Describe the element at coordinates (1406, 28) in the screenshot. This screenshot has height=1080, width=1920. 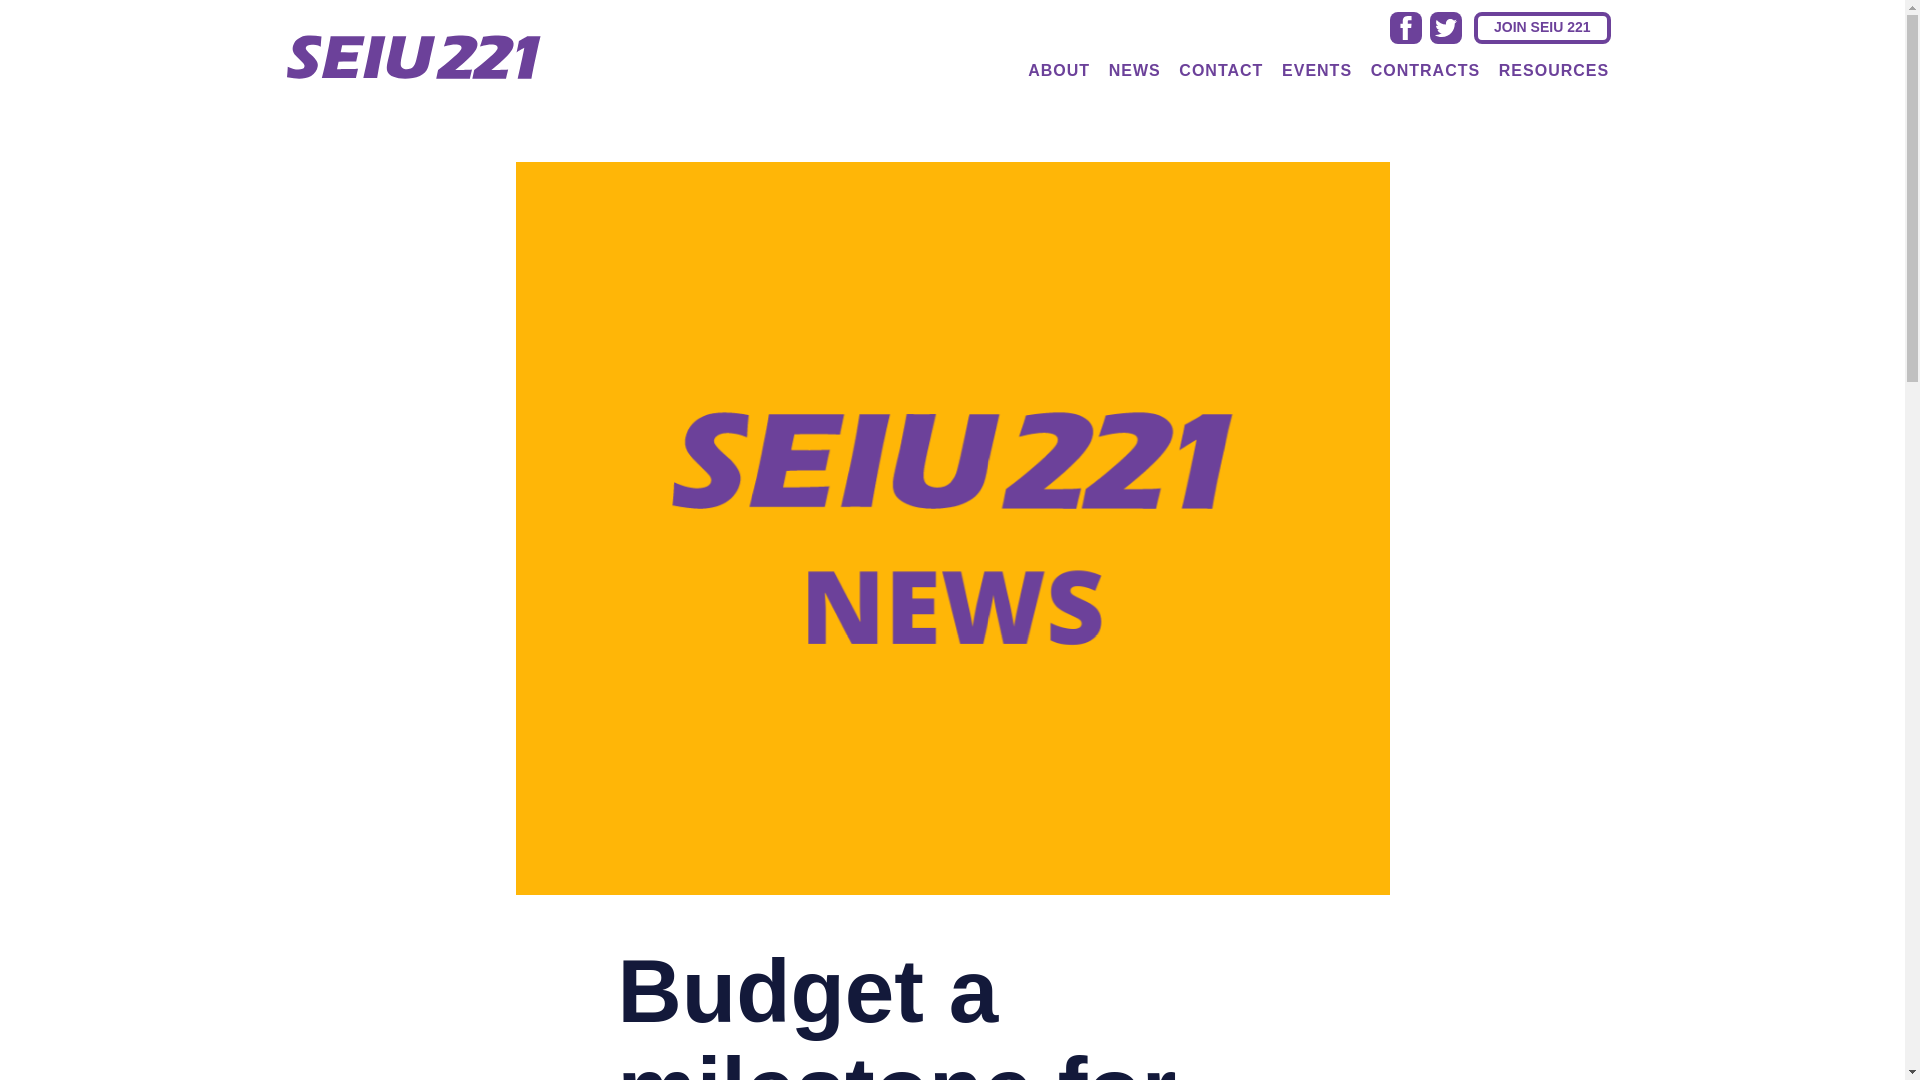
I see `facebook` at that location.